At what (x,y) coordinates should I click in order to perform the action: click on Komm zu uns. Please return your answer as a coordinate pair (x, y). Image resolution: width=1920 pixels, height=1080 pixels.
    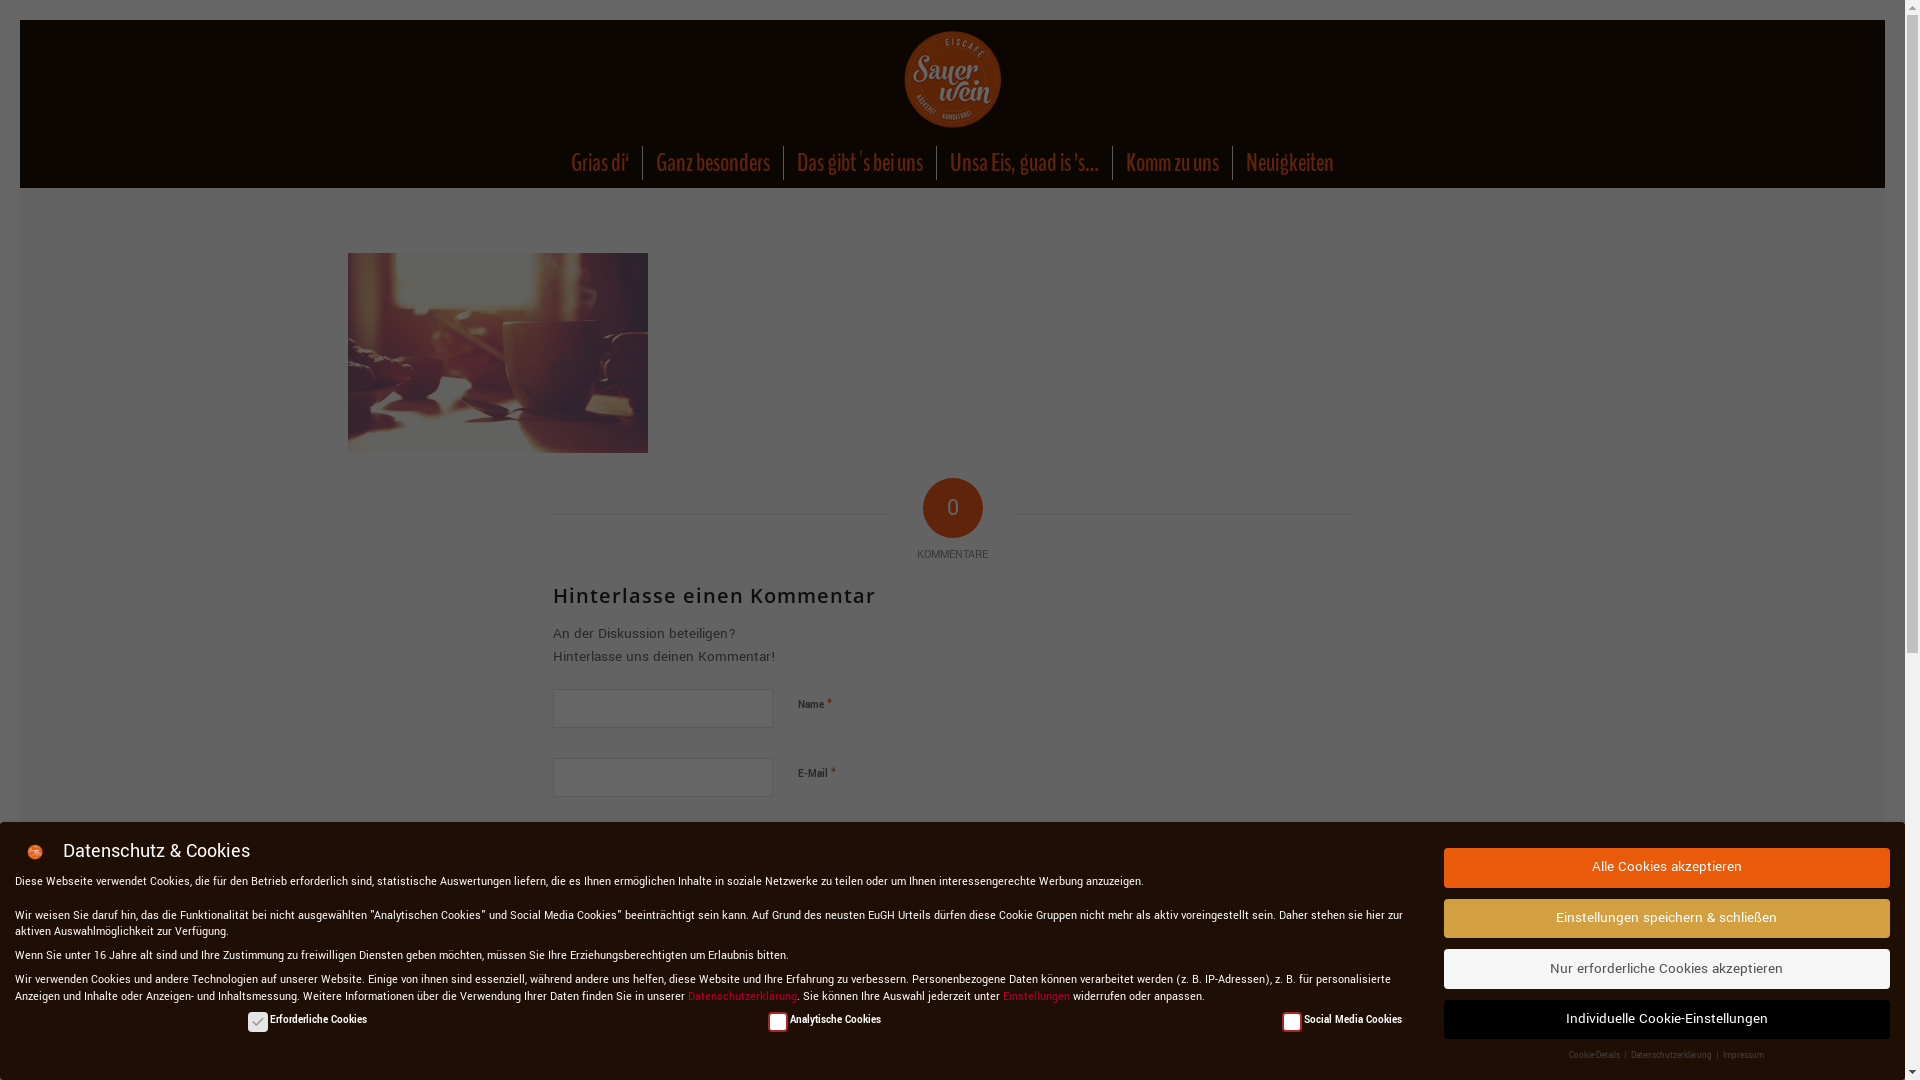
    Looking at the image, I should click on (1172, 163).